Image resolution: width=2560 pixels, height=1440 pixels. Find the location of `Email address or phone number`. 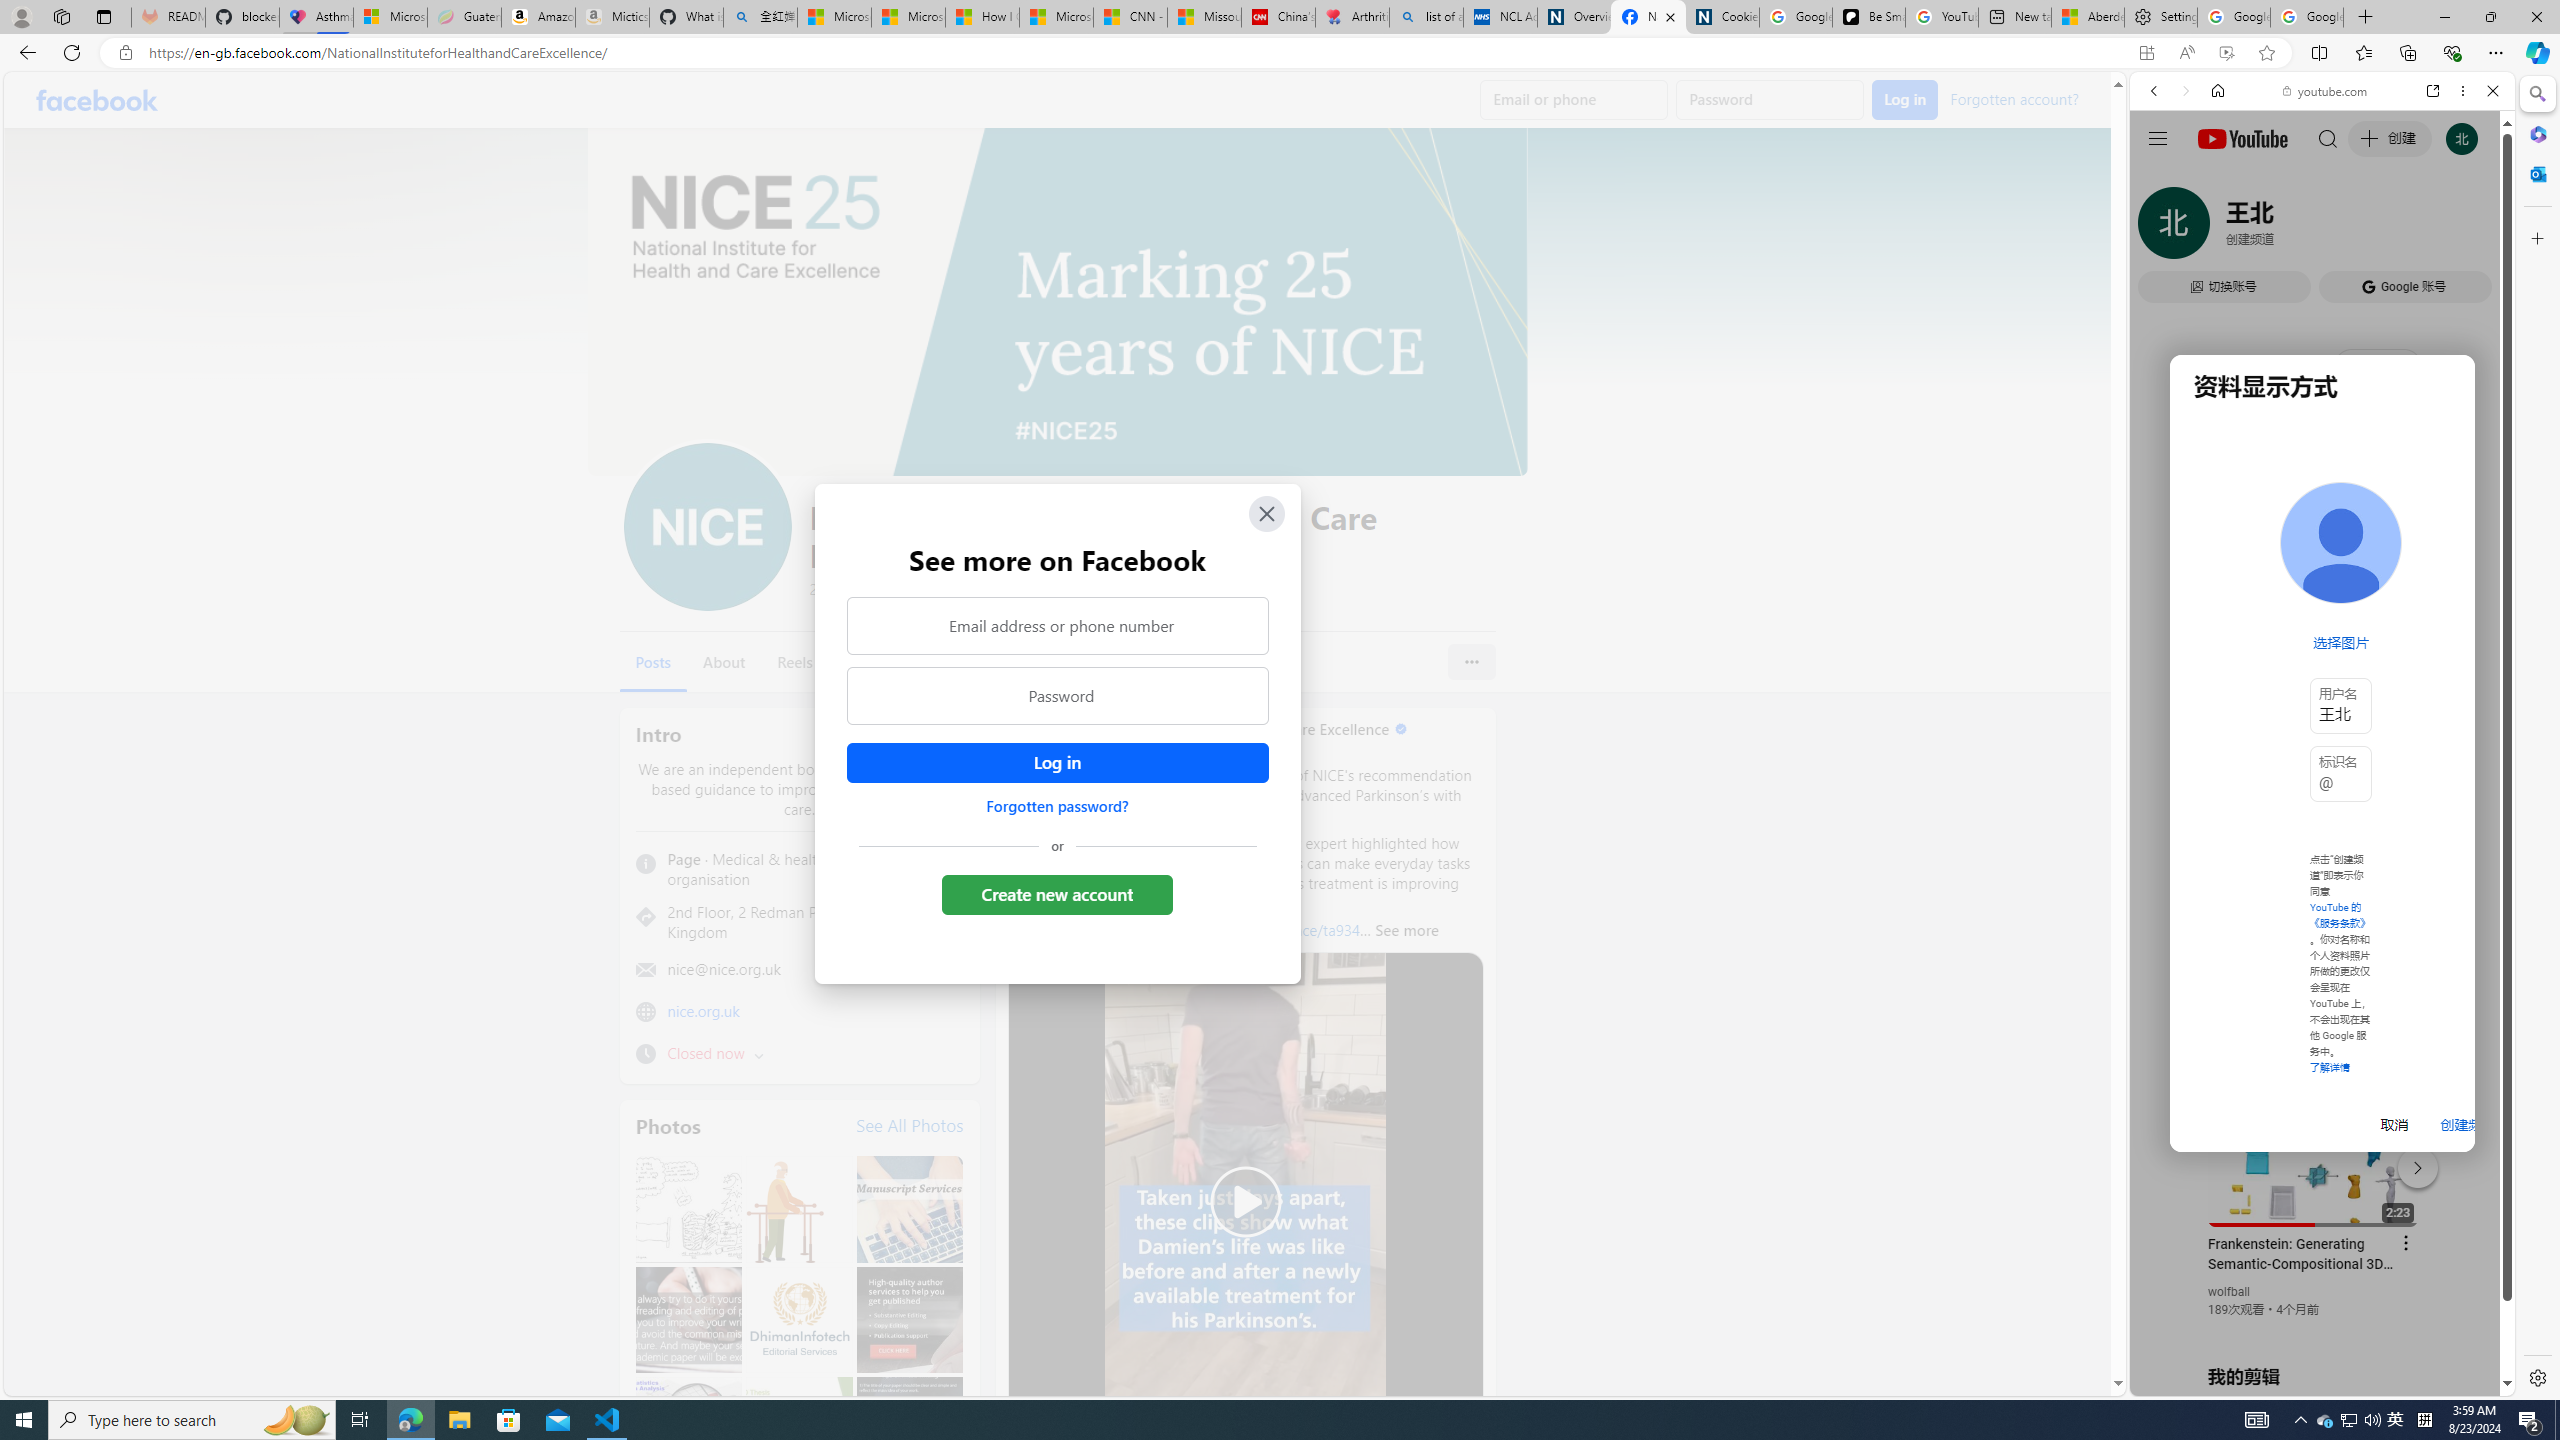

Email address or phone number is located at coordinates (1057, 625).